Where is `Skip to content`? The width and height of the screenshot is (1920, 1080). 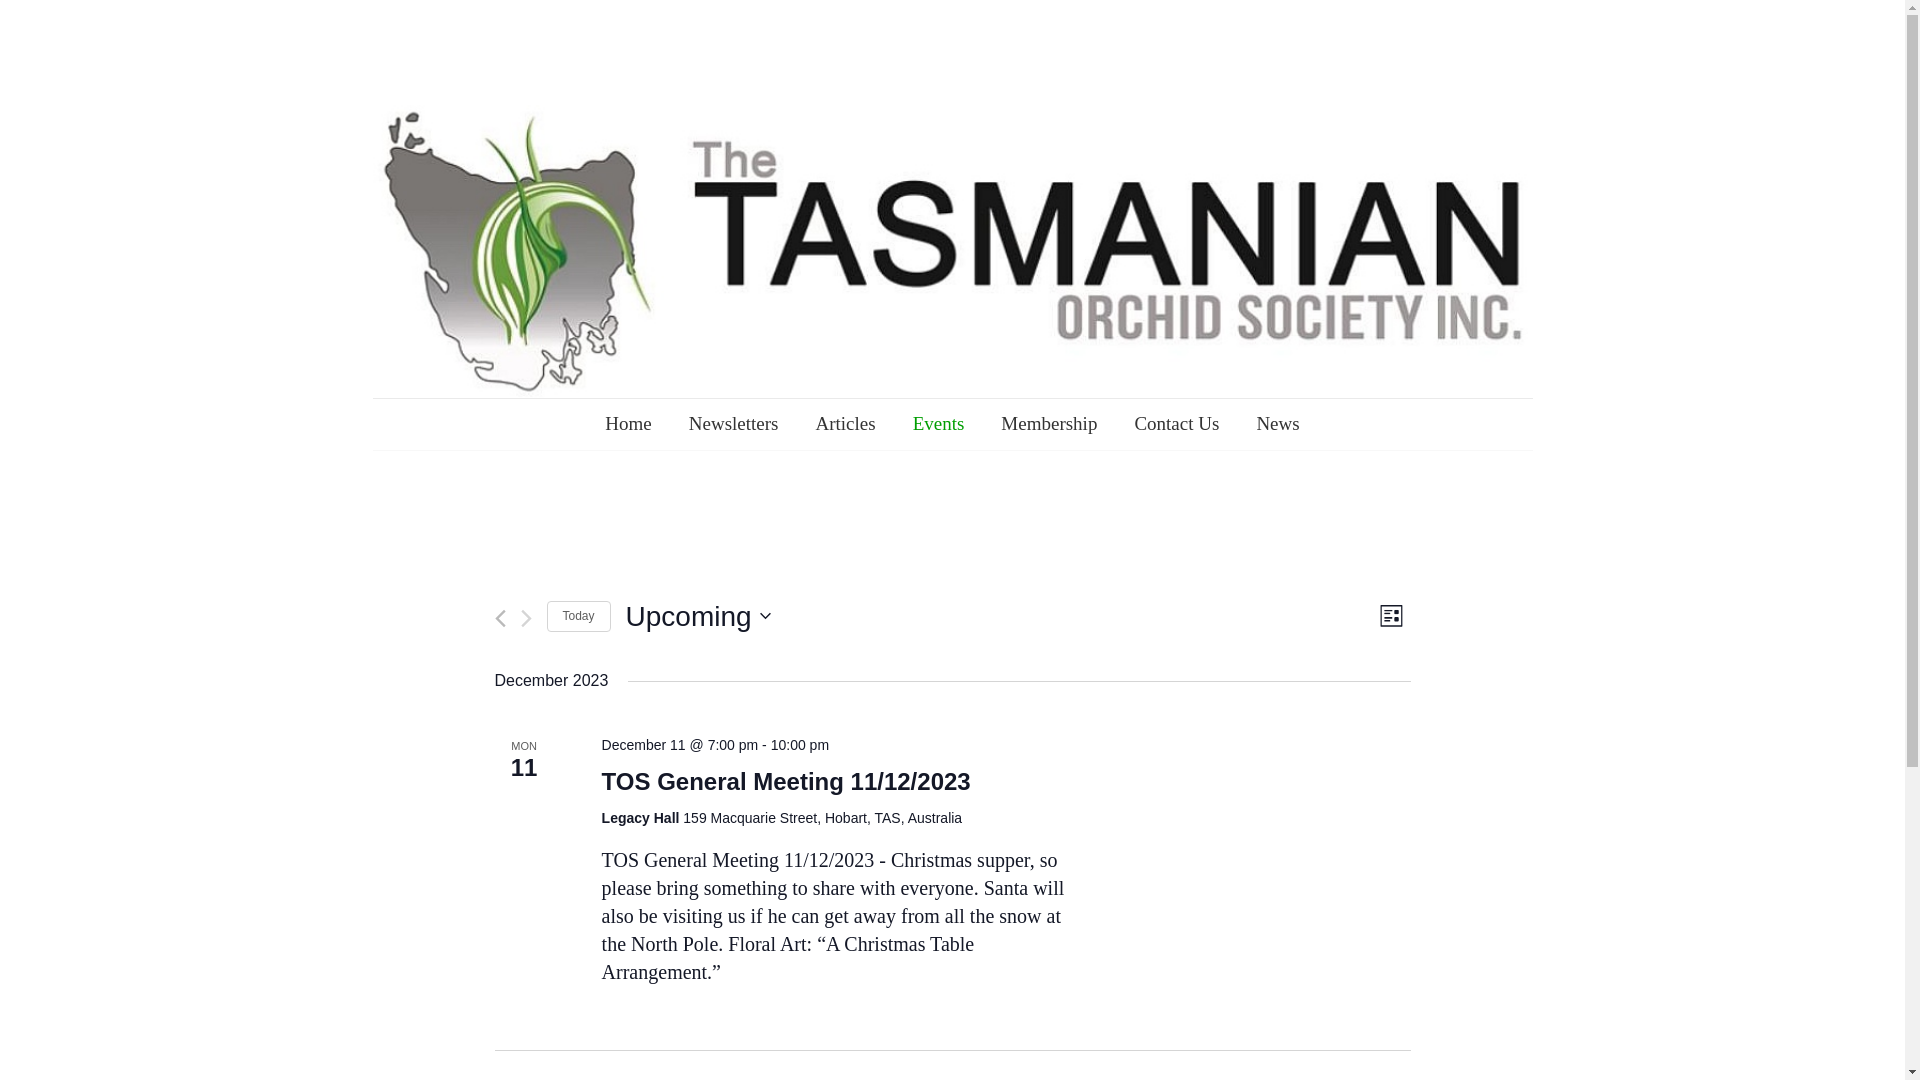
Skip to content is located at coordinates (372, 30).